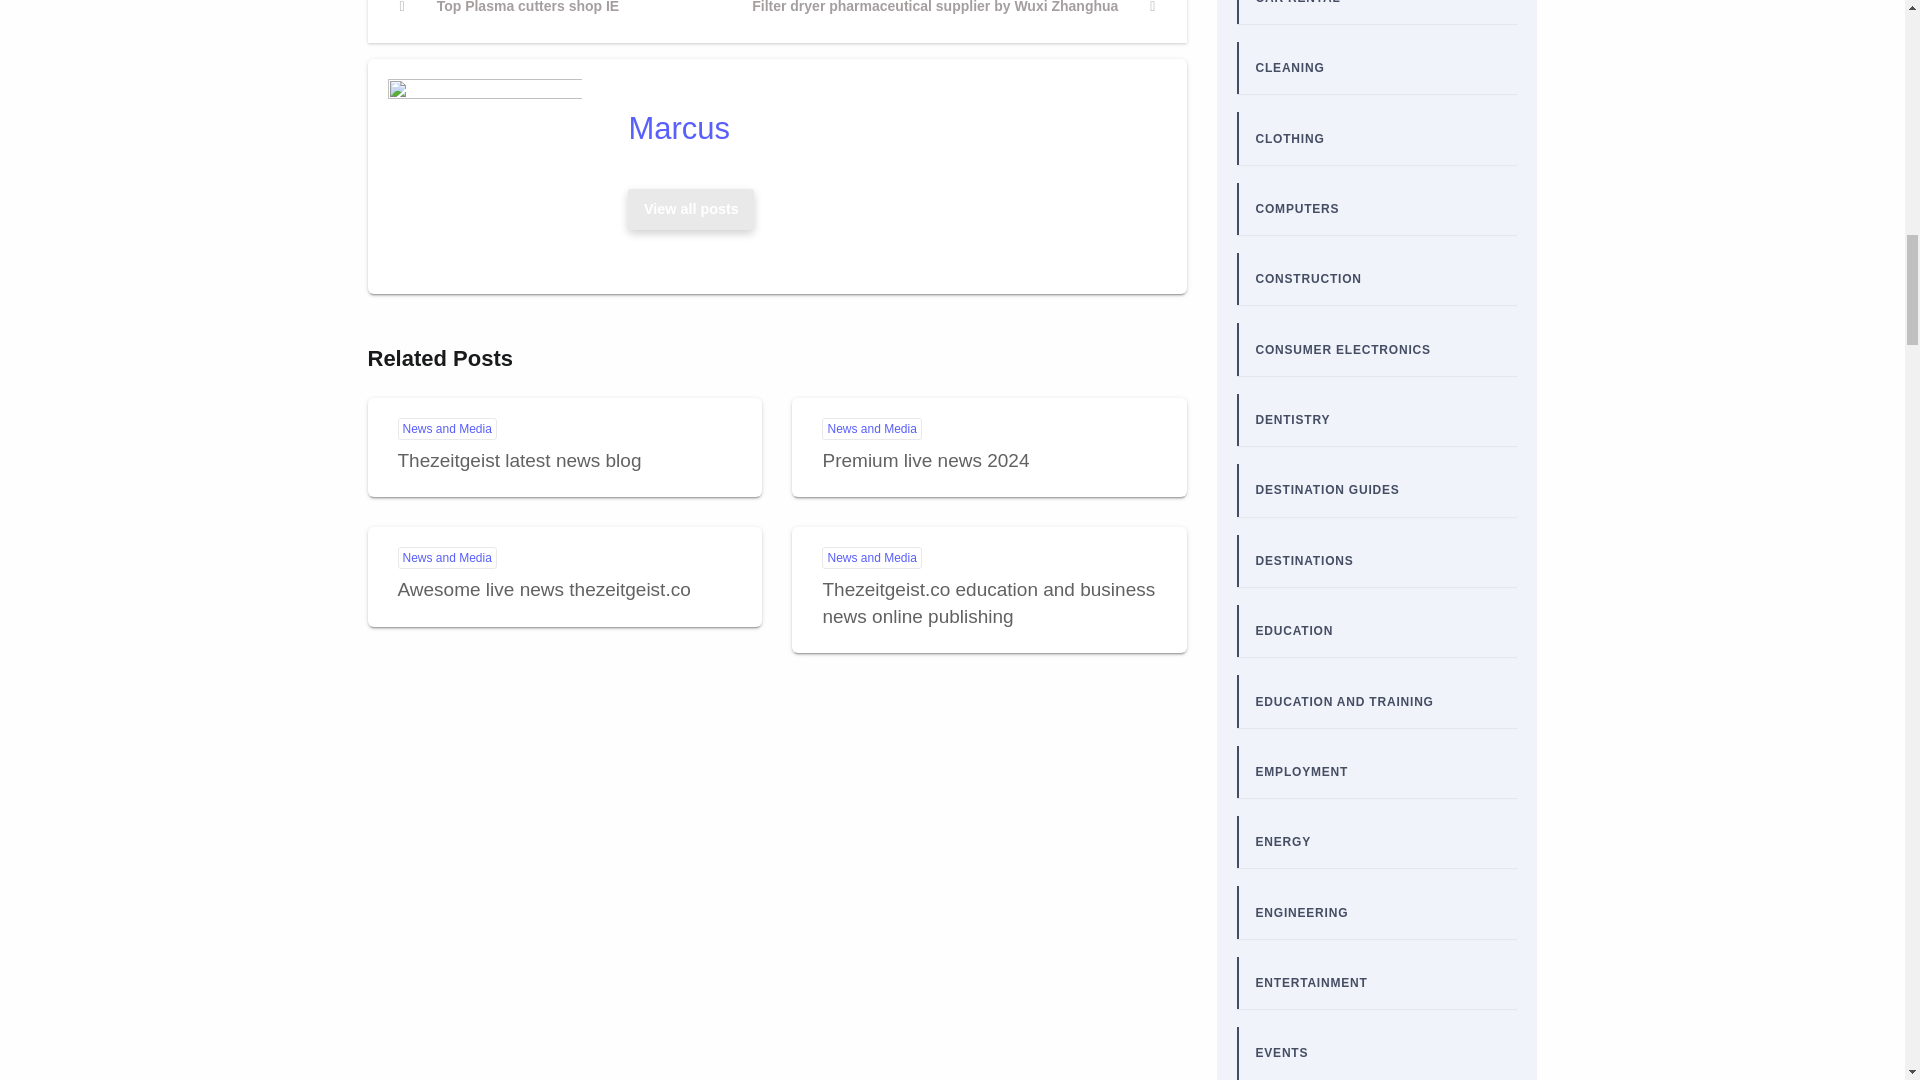 The image size is (1920, 1080). Describe the element at coordinates (544, 589) in the screenshot. I see `Awesome live news thezeitgeist.co` at that location.